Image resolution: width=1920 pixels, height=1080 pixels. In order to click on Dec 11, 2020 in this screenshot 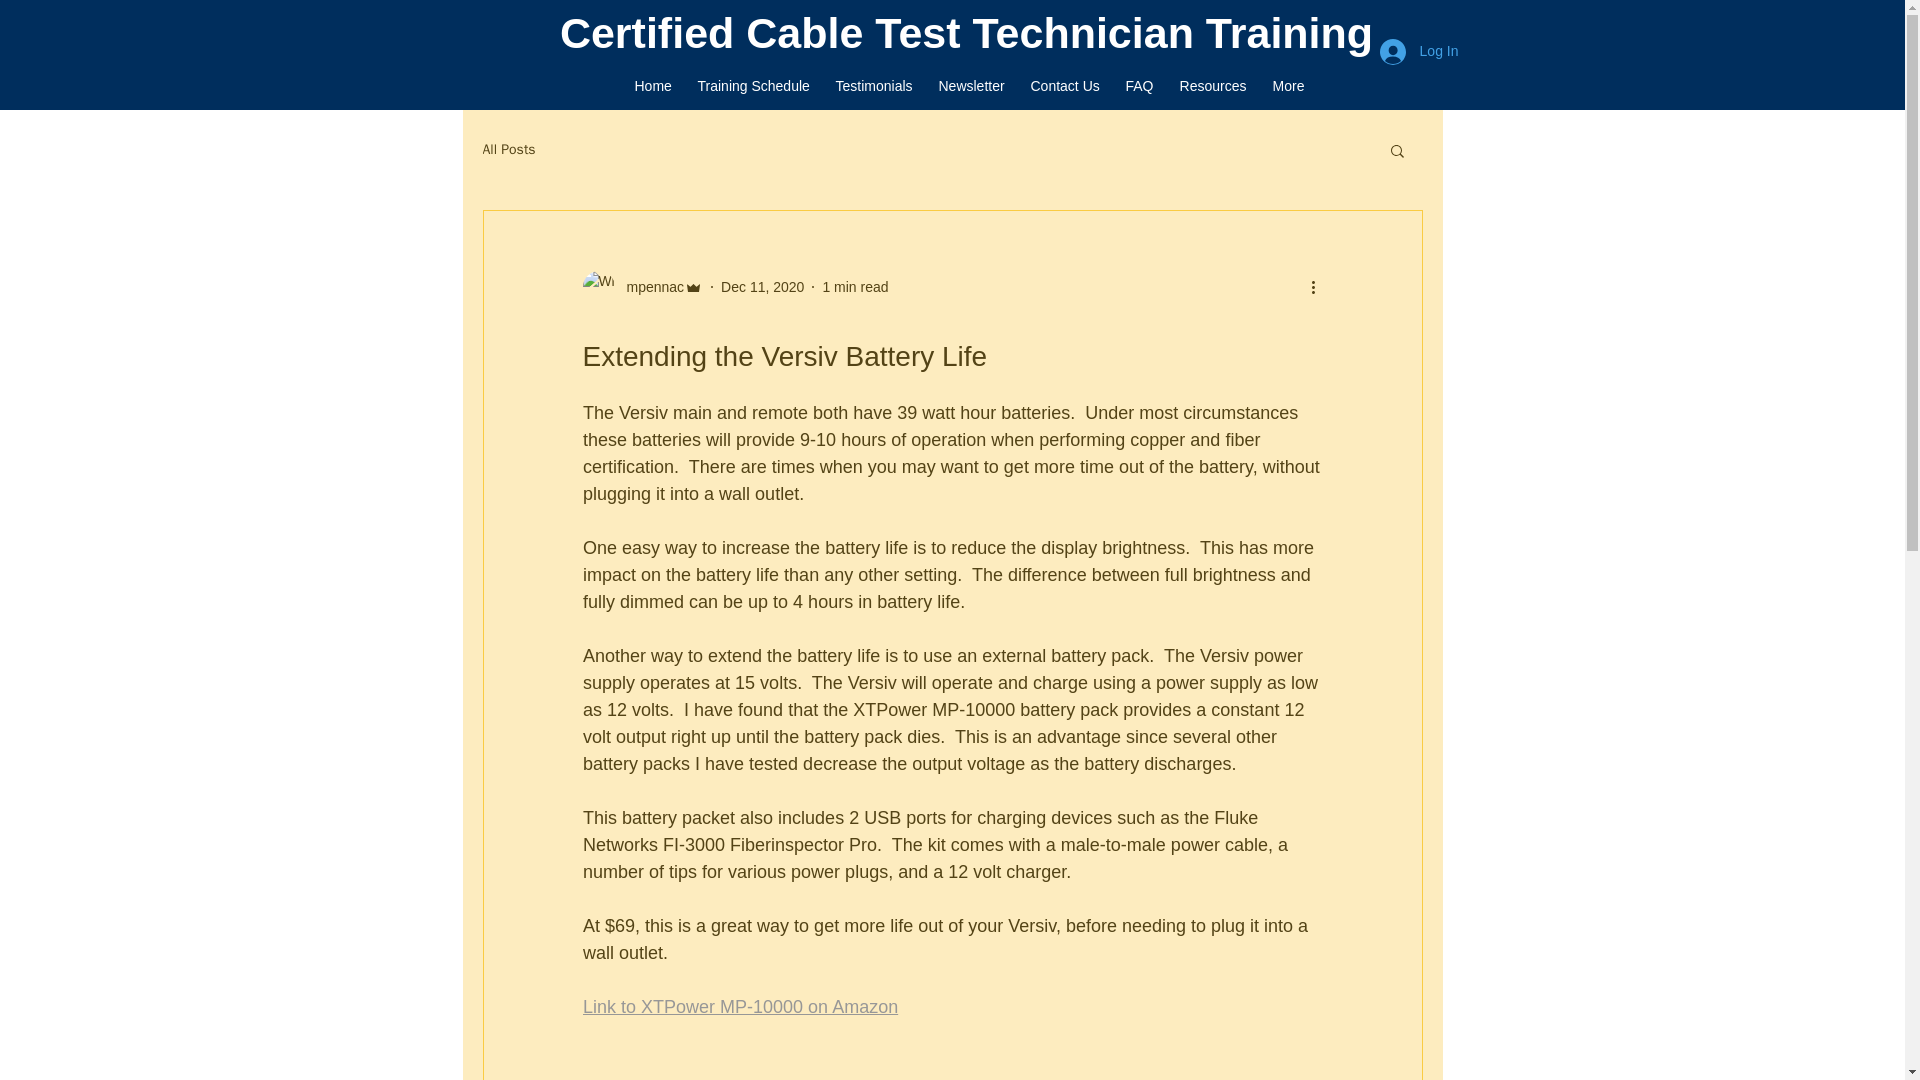, I will do `click(762, 285)`.